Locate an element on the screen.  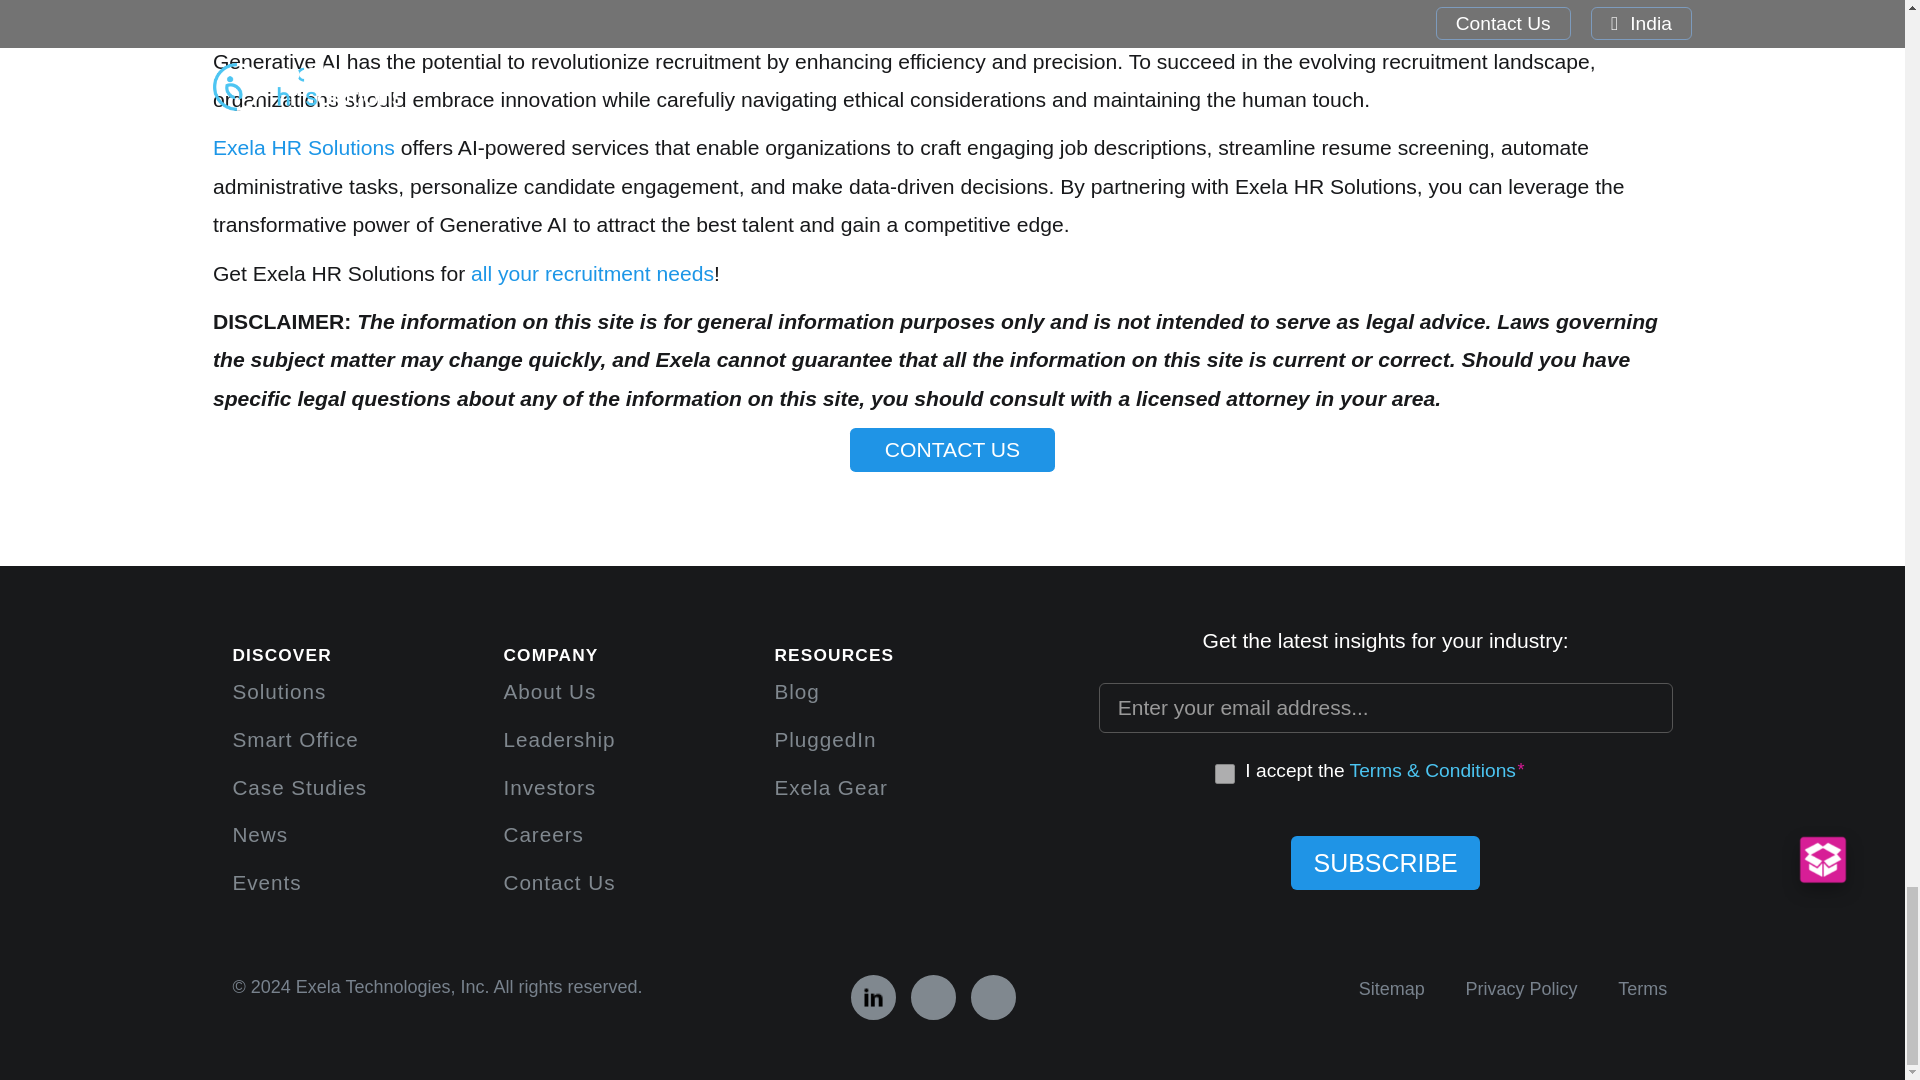
Case Studies is located at coordinates (299, 786).